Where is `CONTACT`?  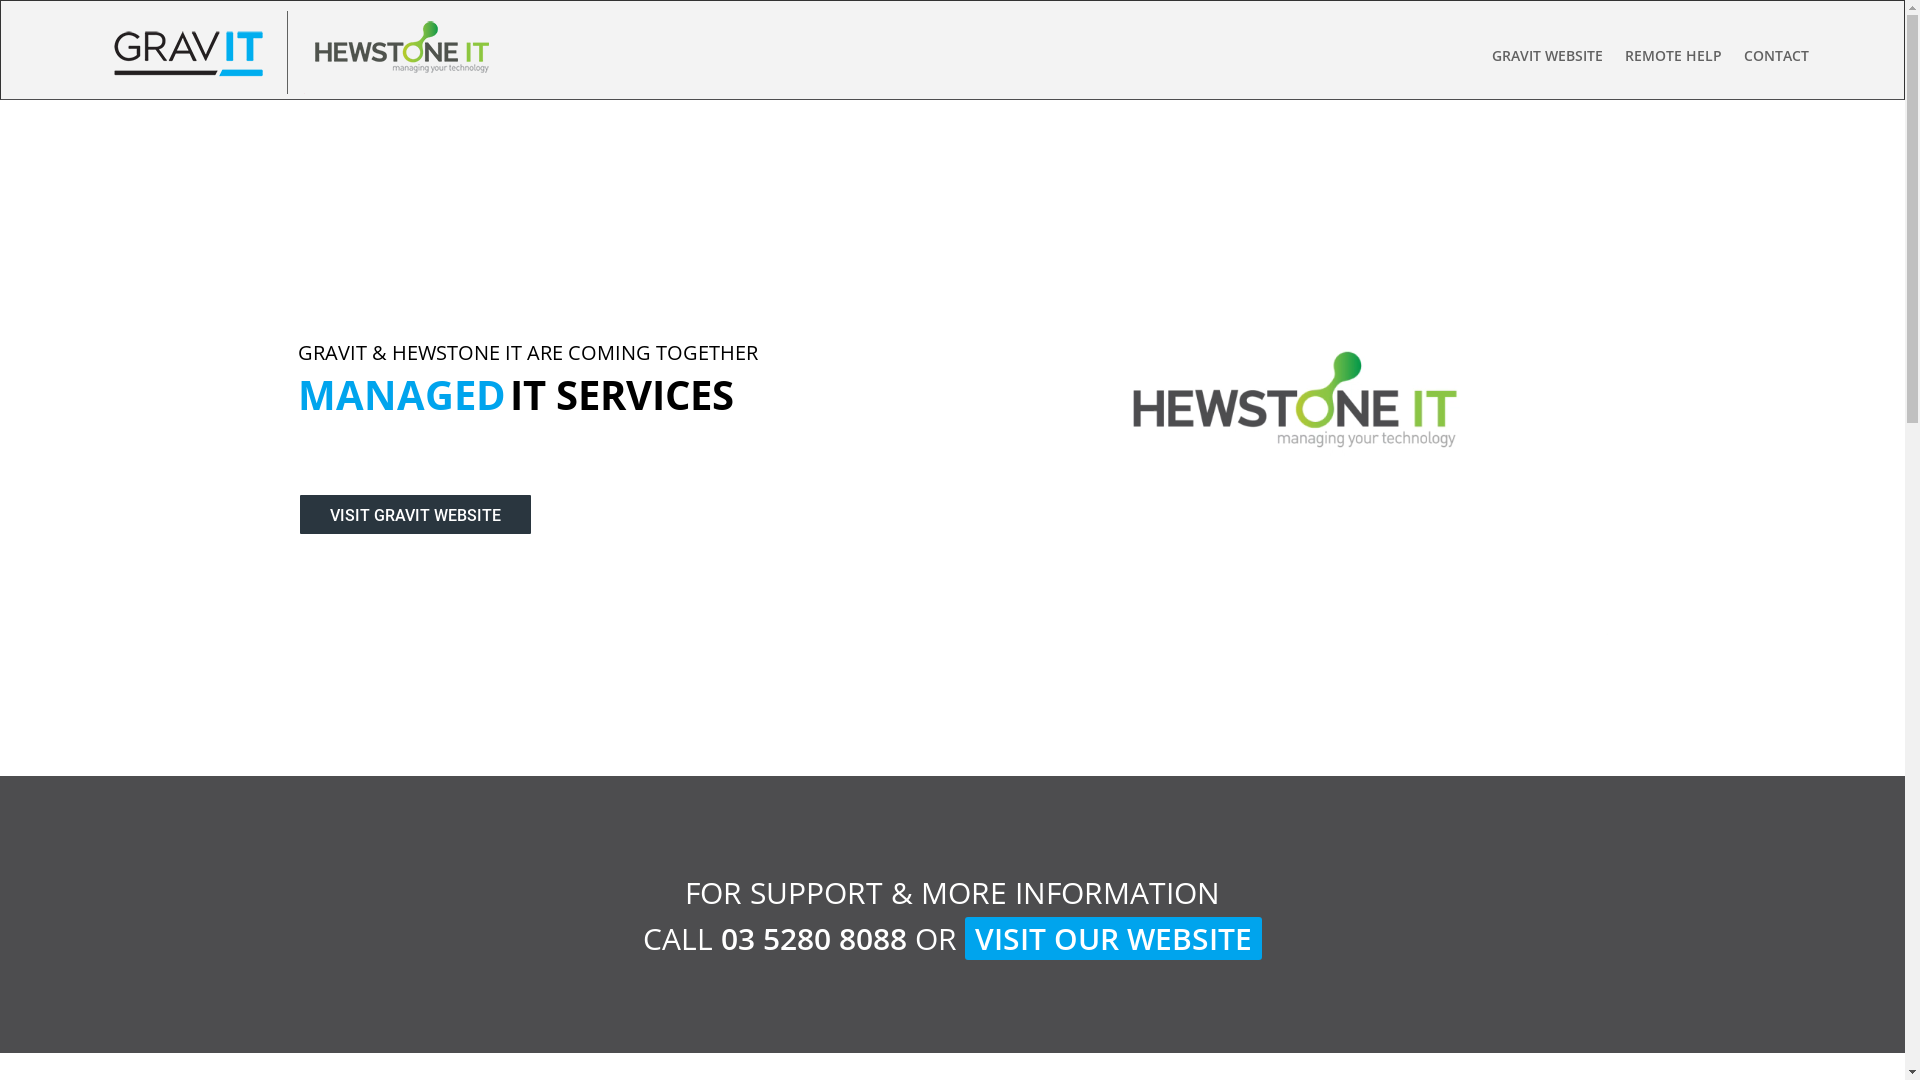
CONTACT is located at coordinates (1776, 60).